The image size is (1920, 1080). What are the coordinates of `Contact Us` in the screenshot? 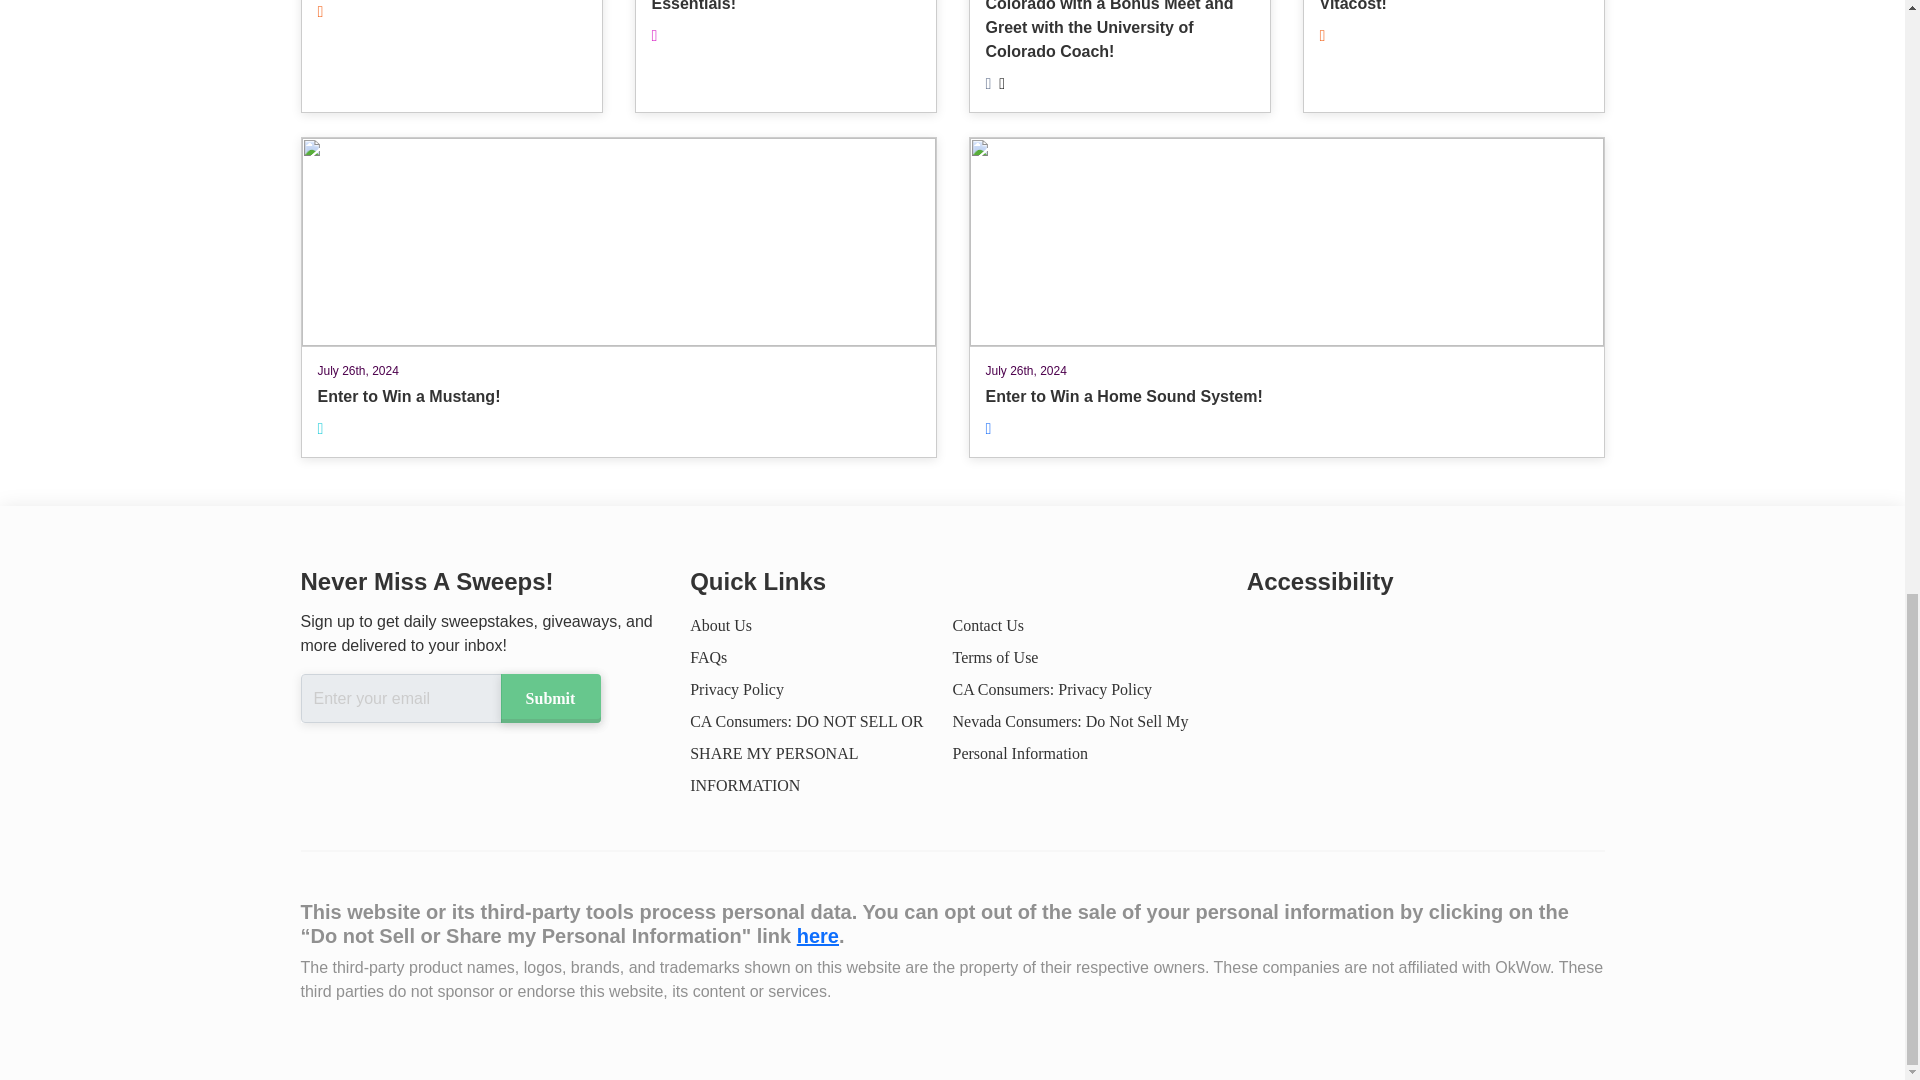 It's located at (988, 624).